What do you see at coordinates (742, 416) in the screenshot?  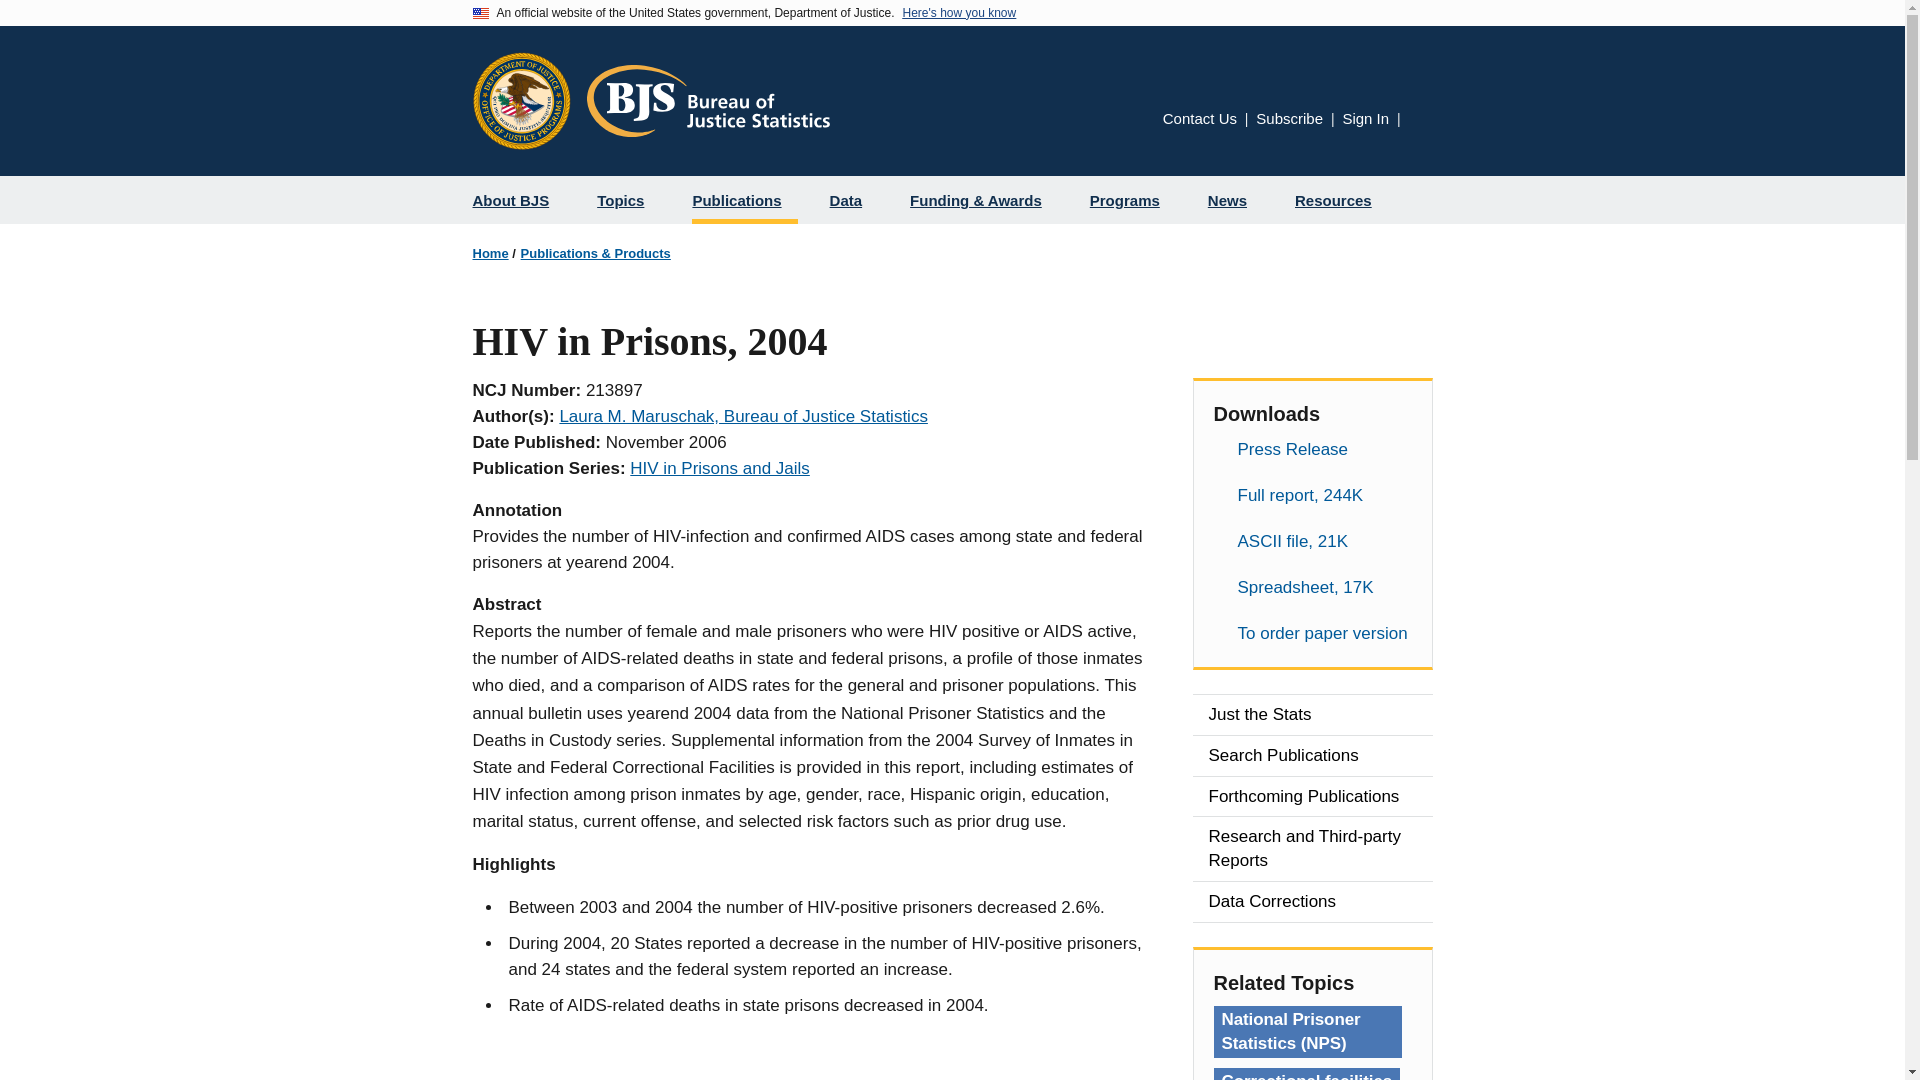 I see `Laura M. Maruschak, Bureau of Justice Statistics` at bounding box center [742, 416].